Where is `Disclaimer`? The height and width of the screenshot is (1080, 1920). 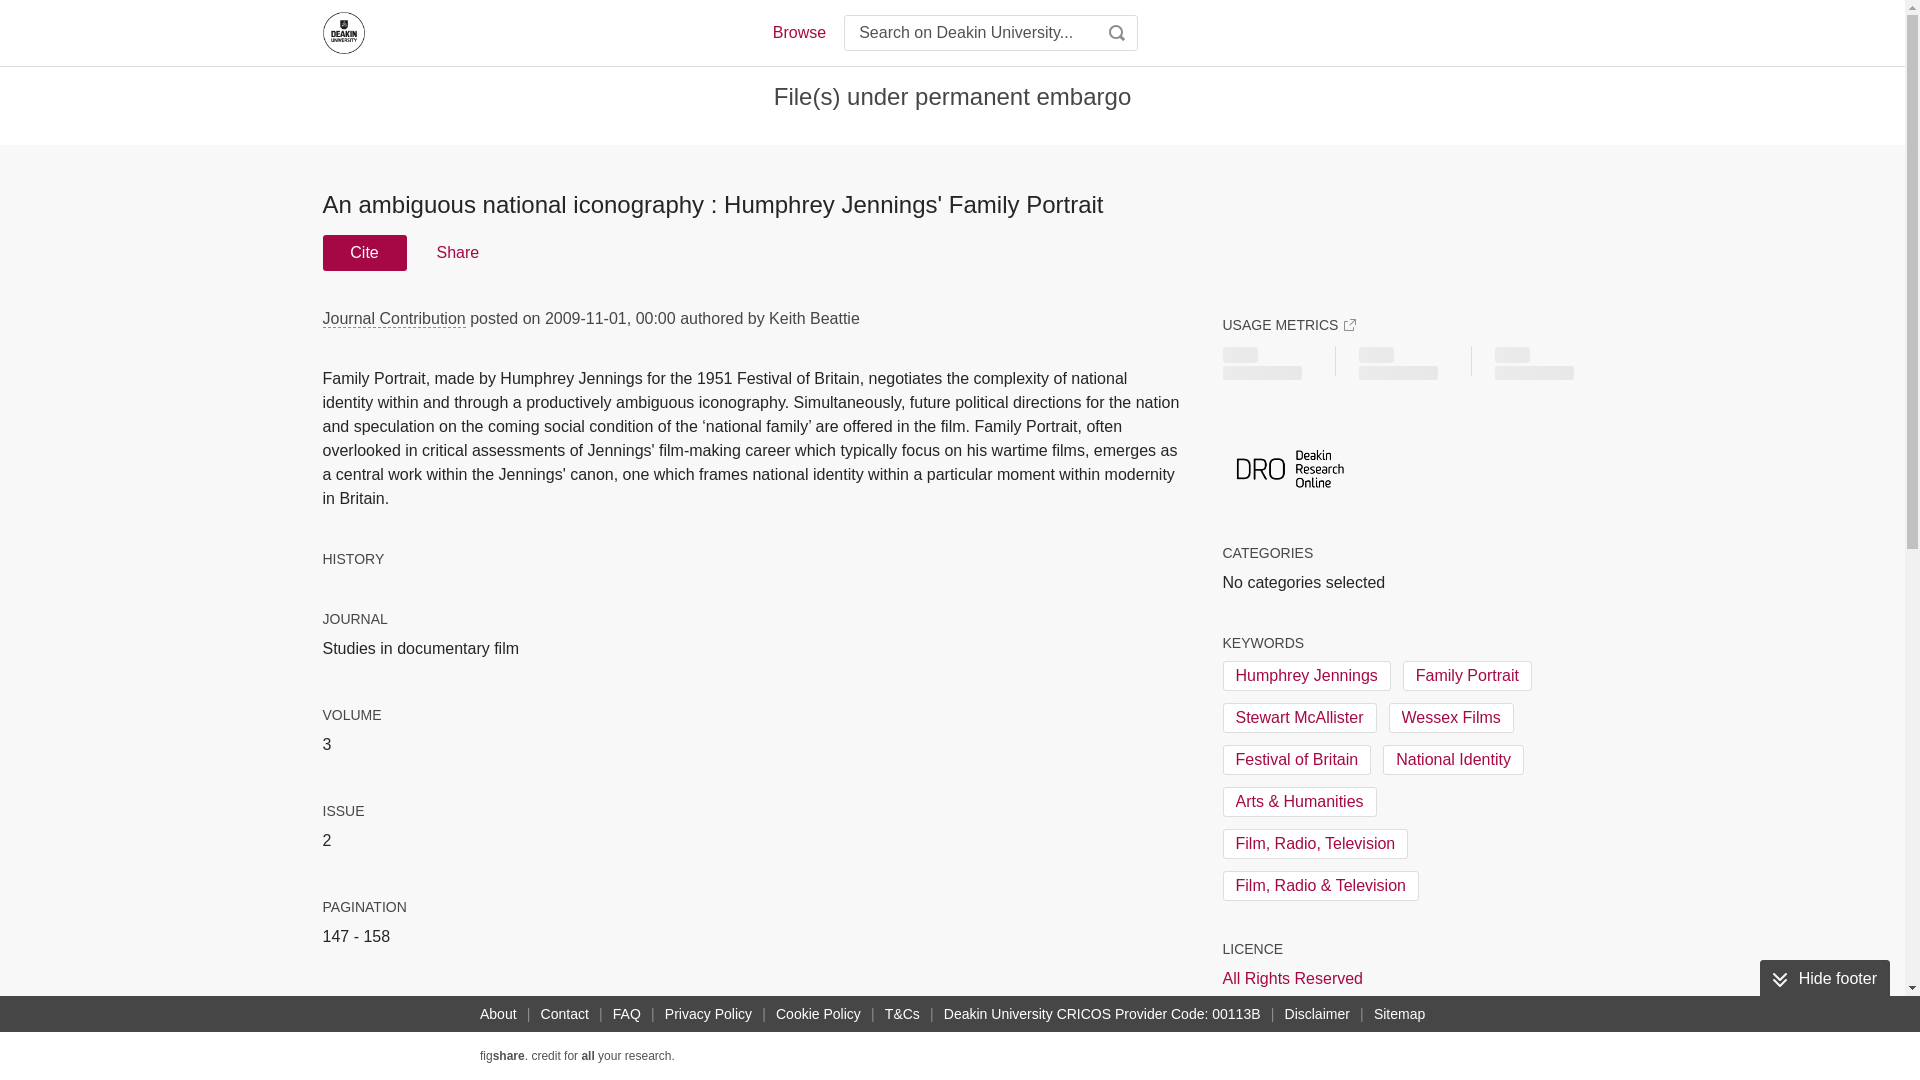
Disclaimer is located at coordinates (1316, 1014).